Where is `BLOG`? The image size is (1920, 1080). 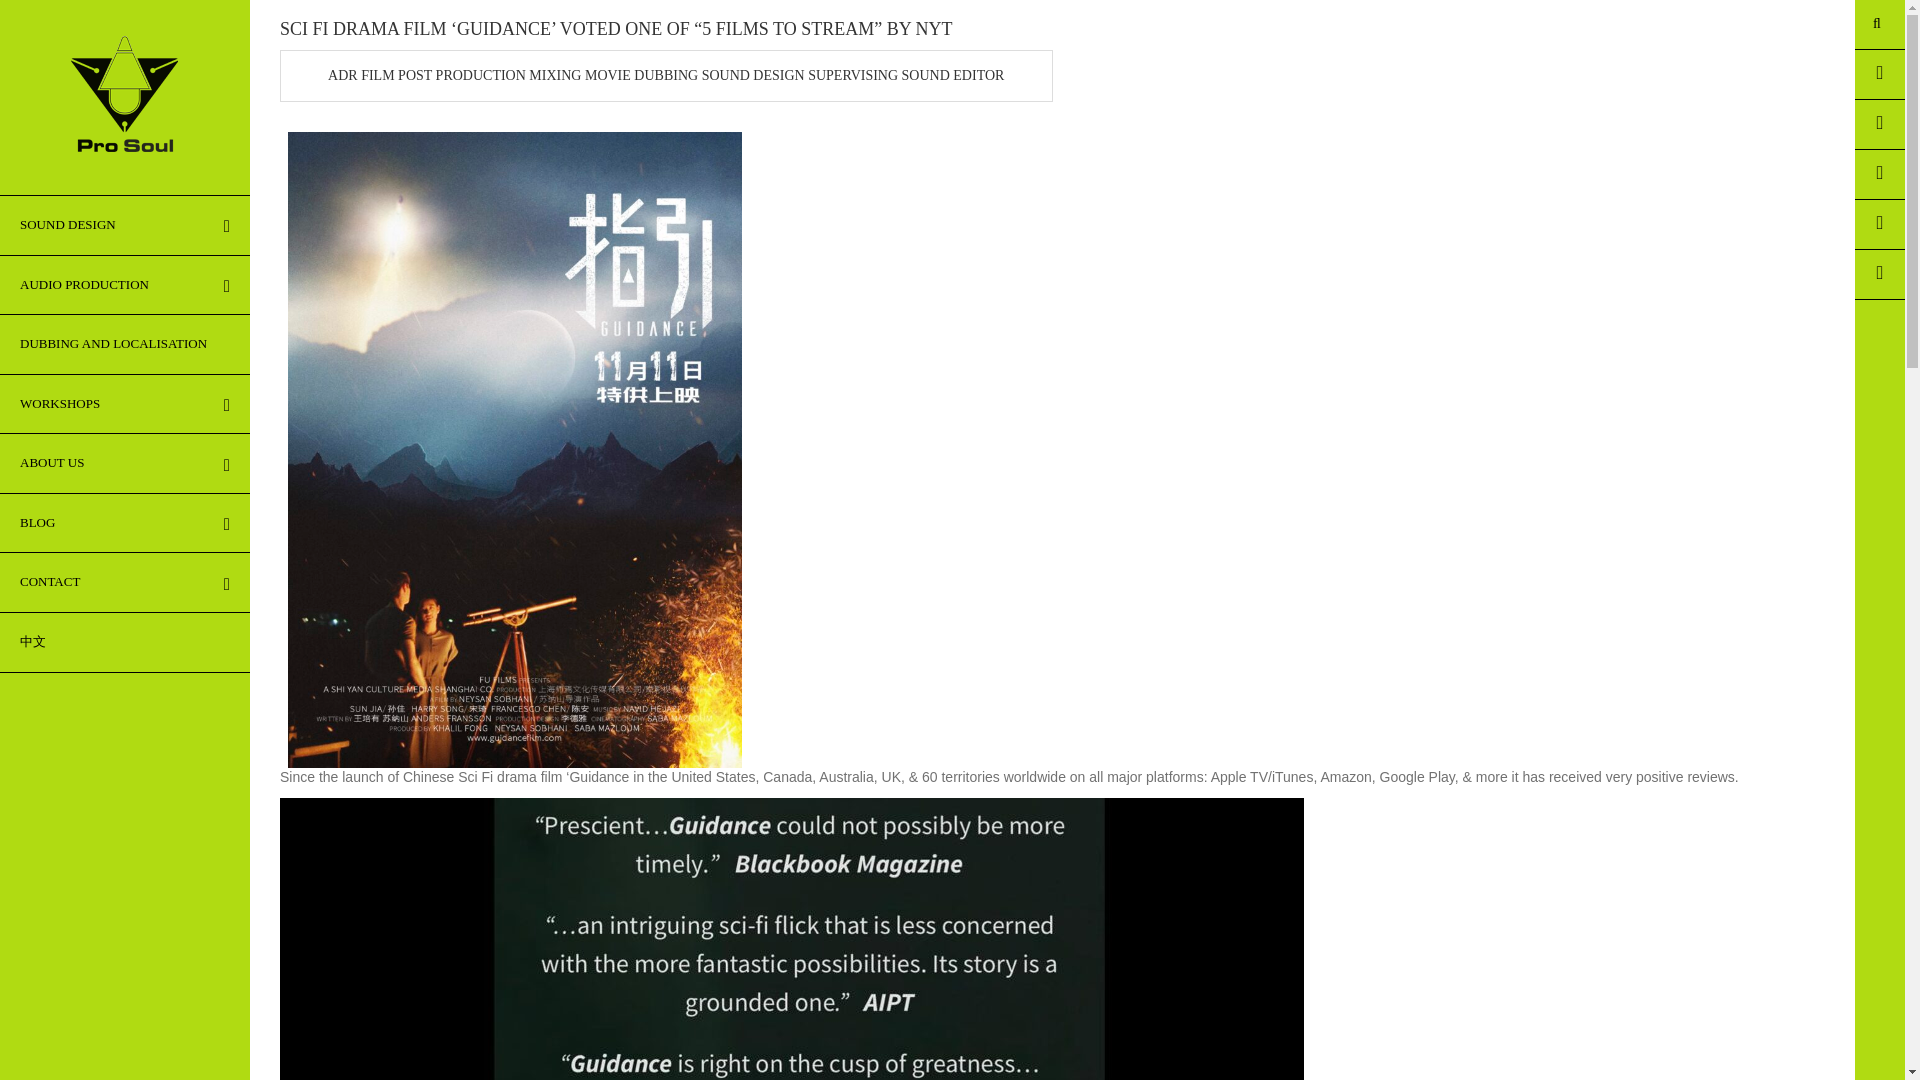 BLOG is located at coordinates (124, 524).